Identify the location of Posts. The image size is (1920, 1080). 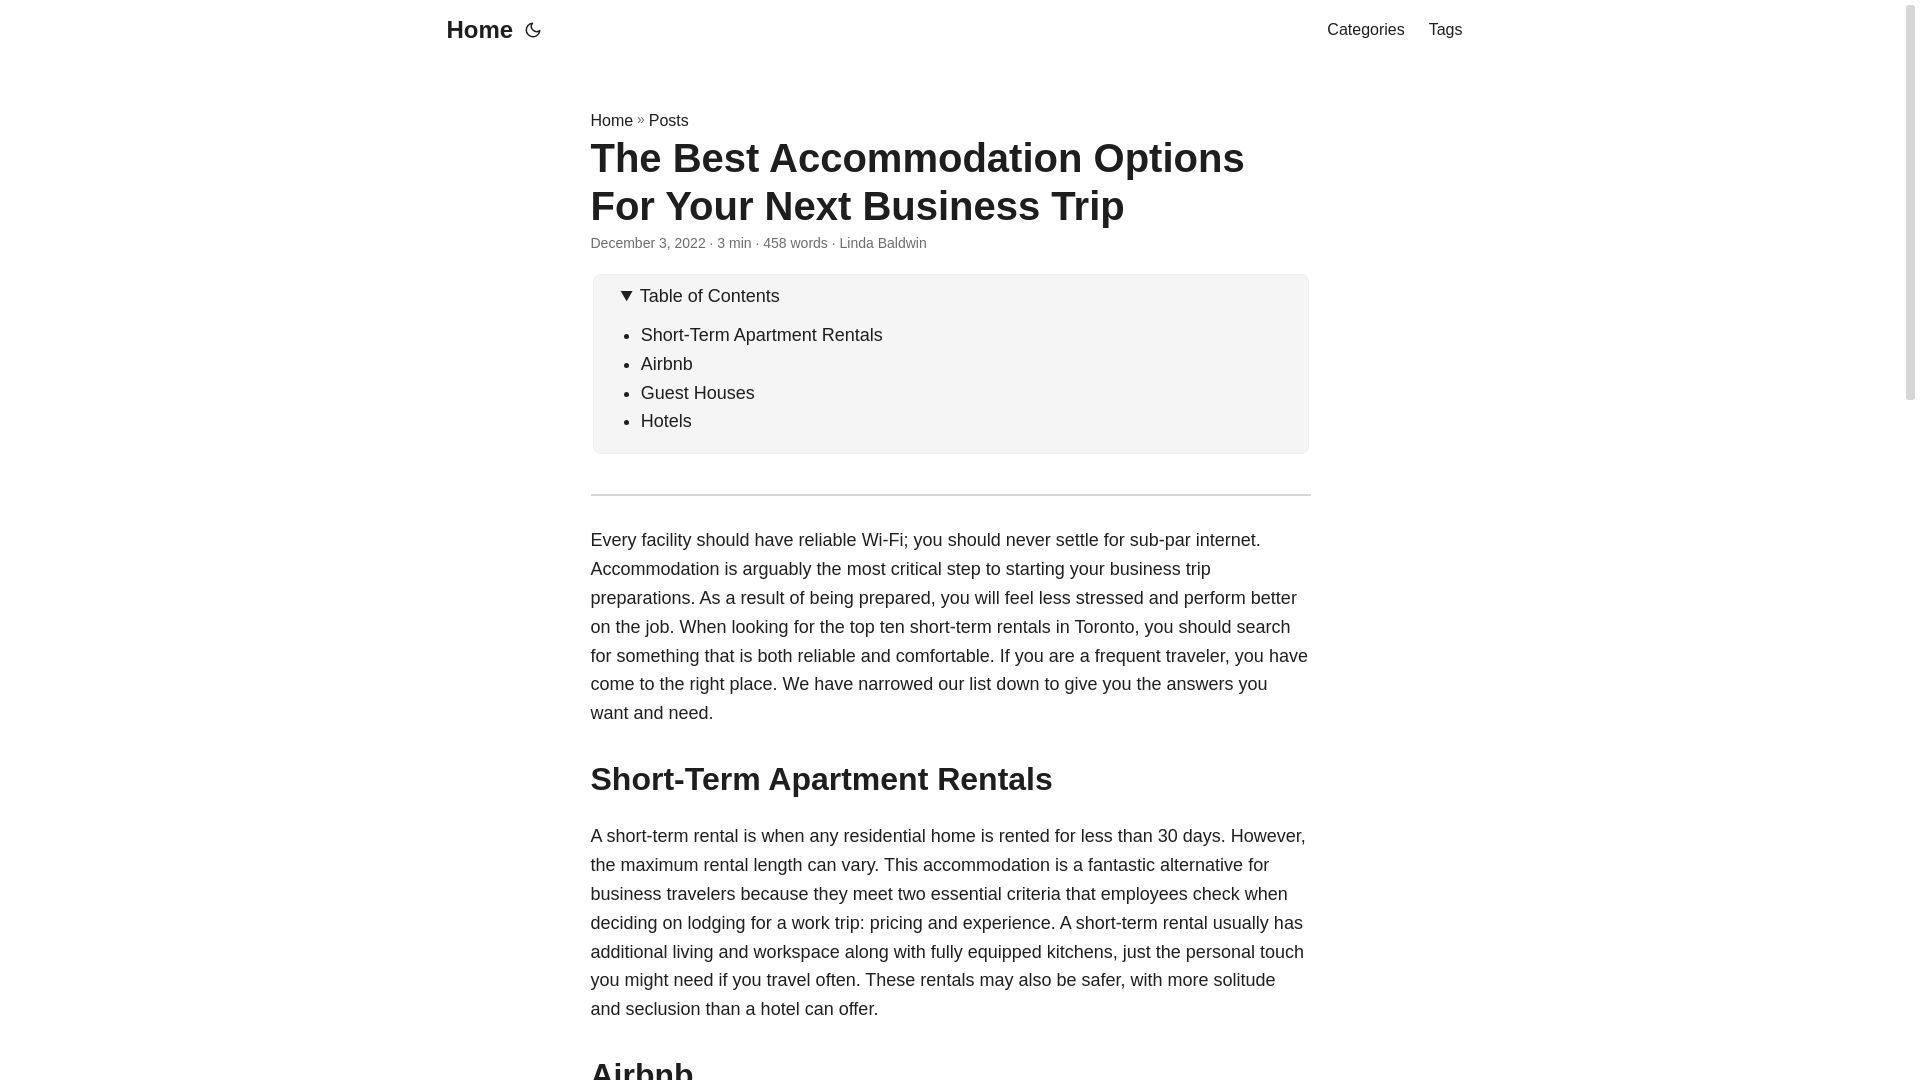
(668, 120).